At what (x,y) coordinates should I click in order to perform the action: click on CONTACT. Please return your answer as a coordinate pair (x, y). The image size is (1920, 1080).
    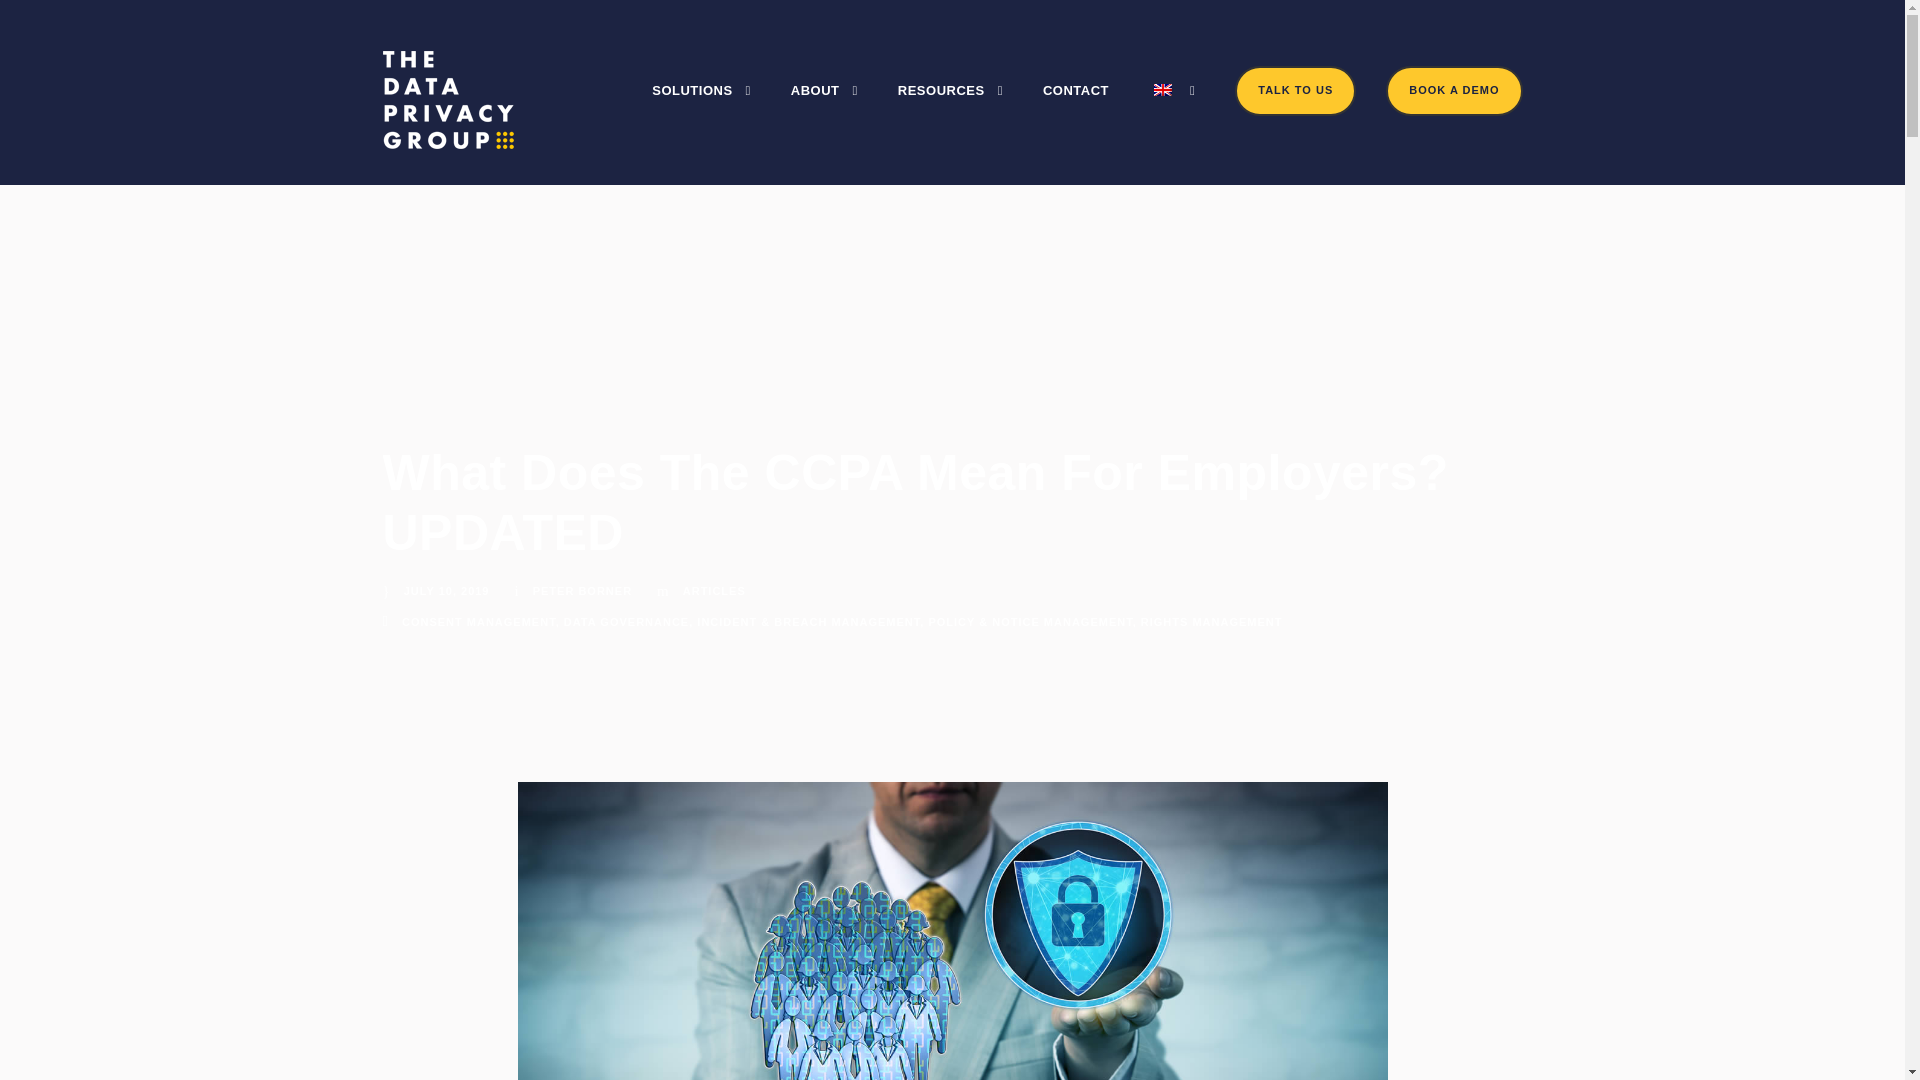
    Looking at the image, I should click on (1076, 109).